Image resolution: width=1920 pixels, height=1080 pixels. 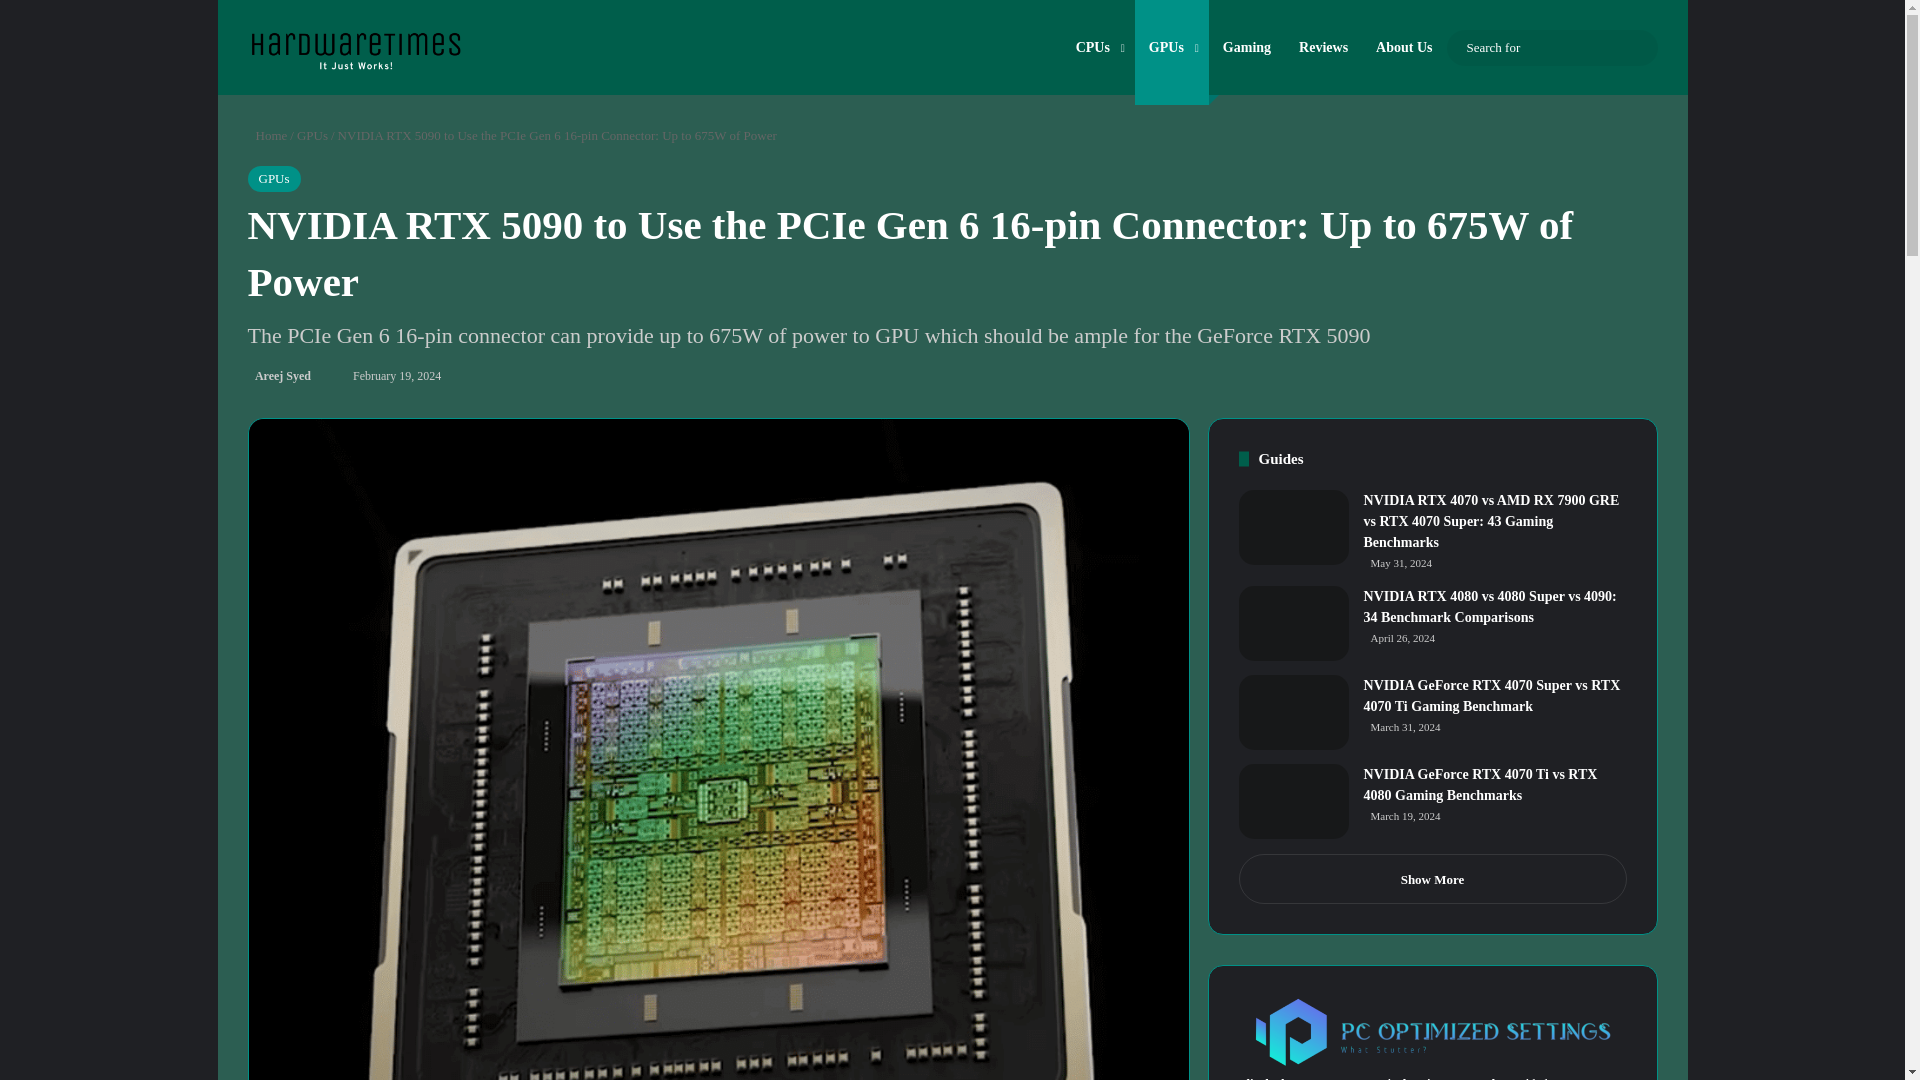 What do you see at coordinates (312, 135) in the screenshot?
I see `GPUs` at bounding box center [312, 135].